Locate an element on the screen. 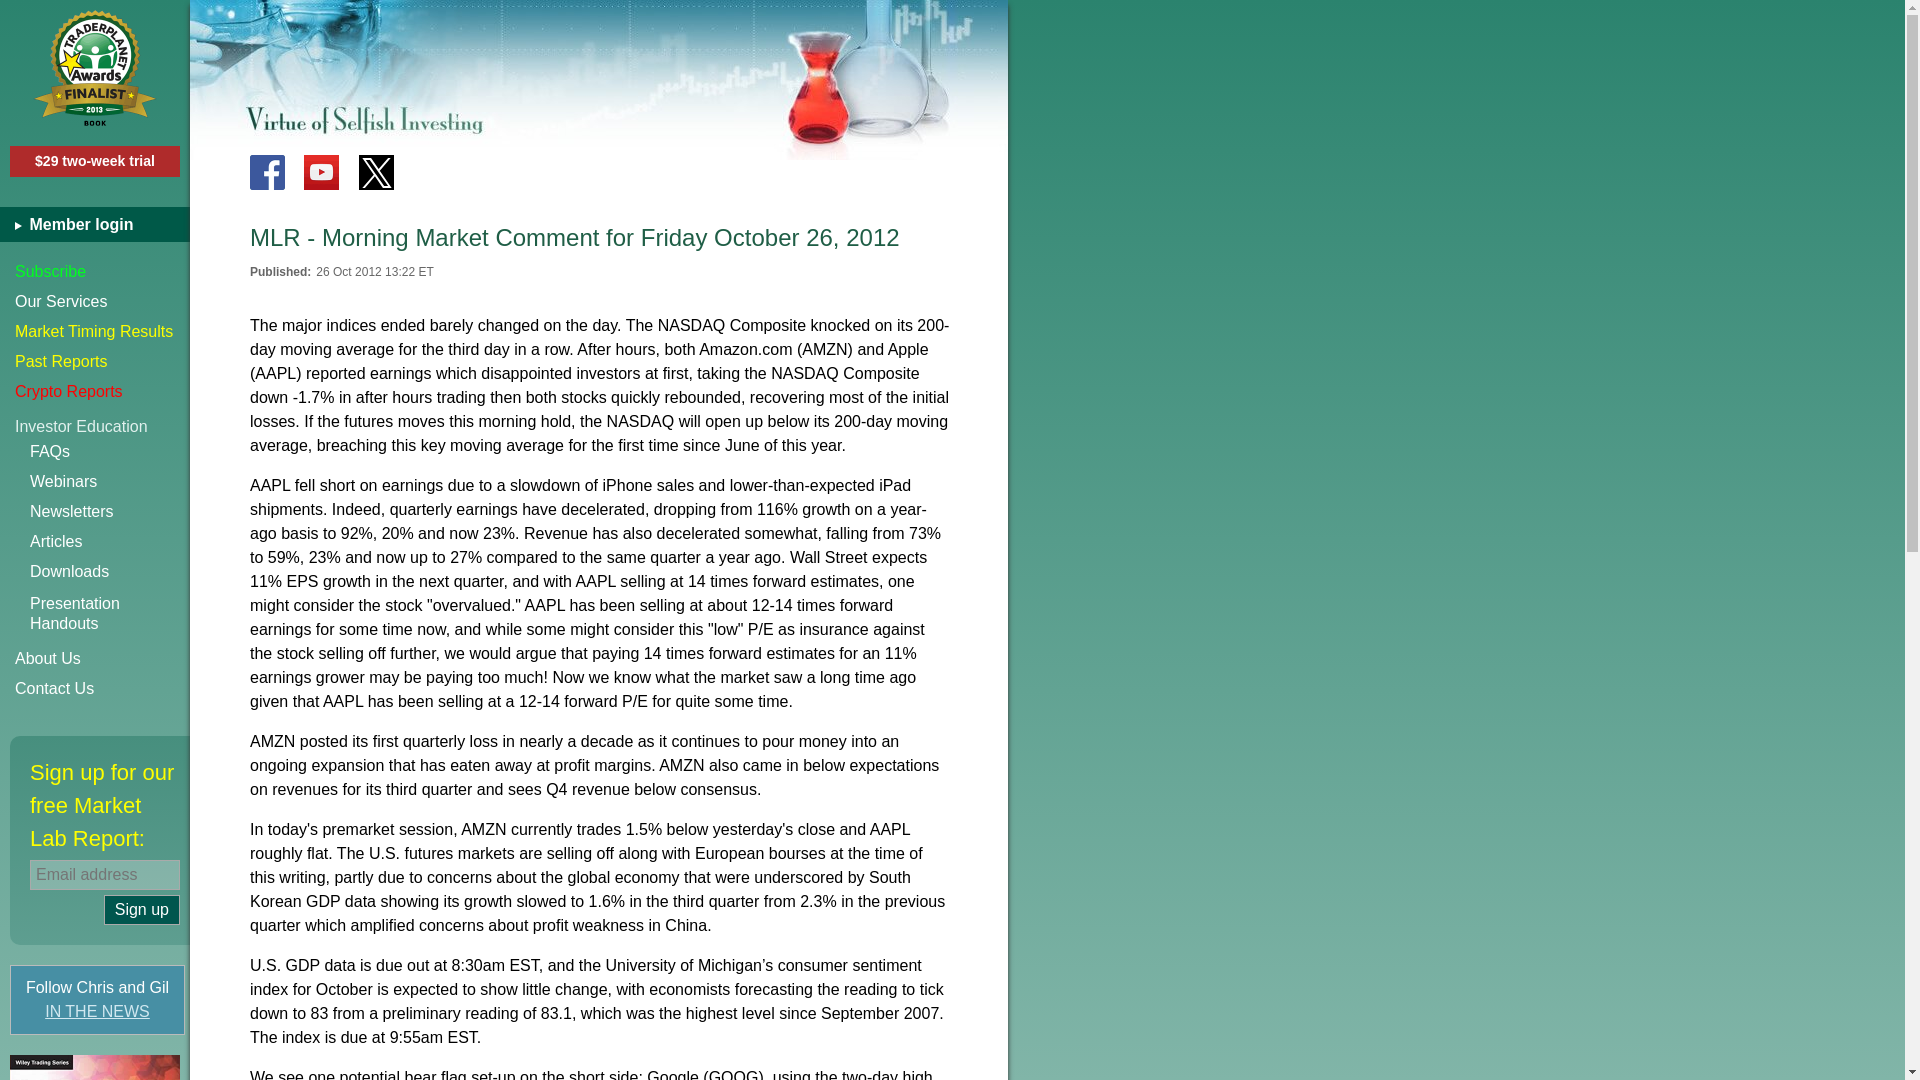  Articles is located at coordinates (110, 542).